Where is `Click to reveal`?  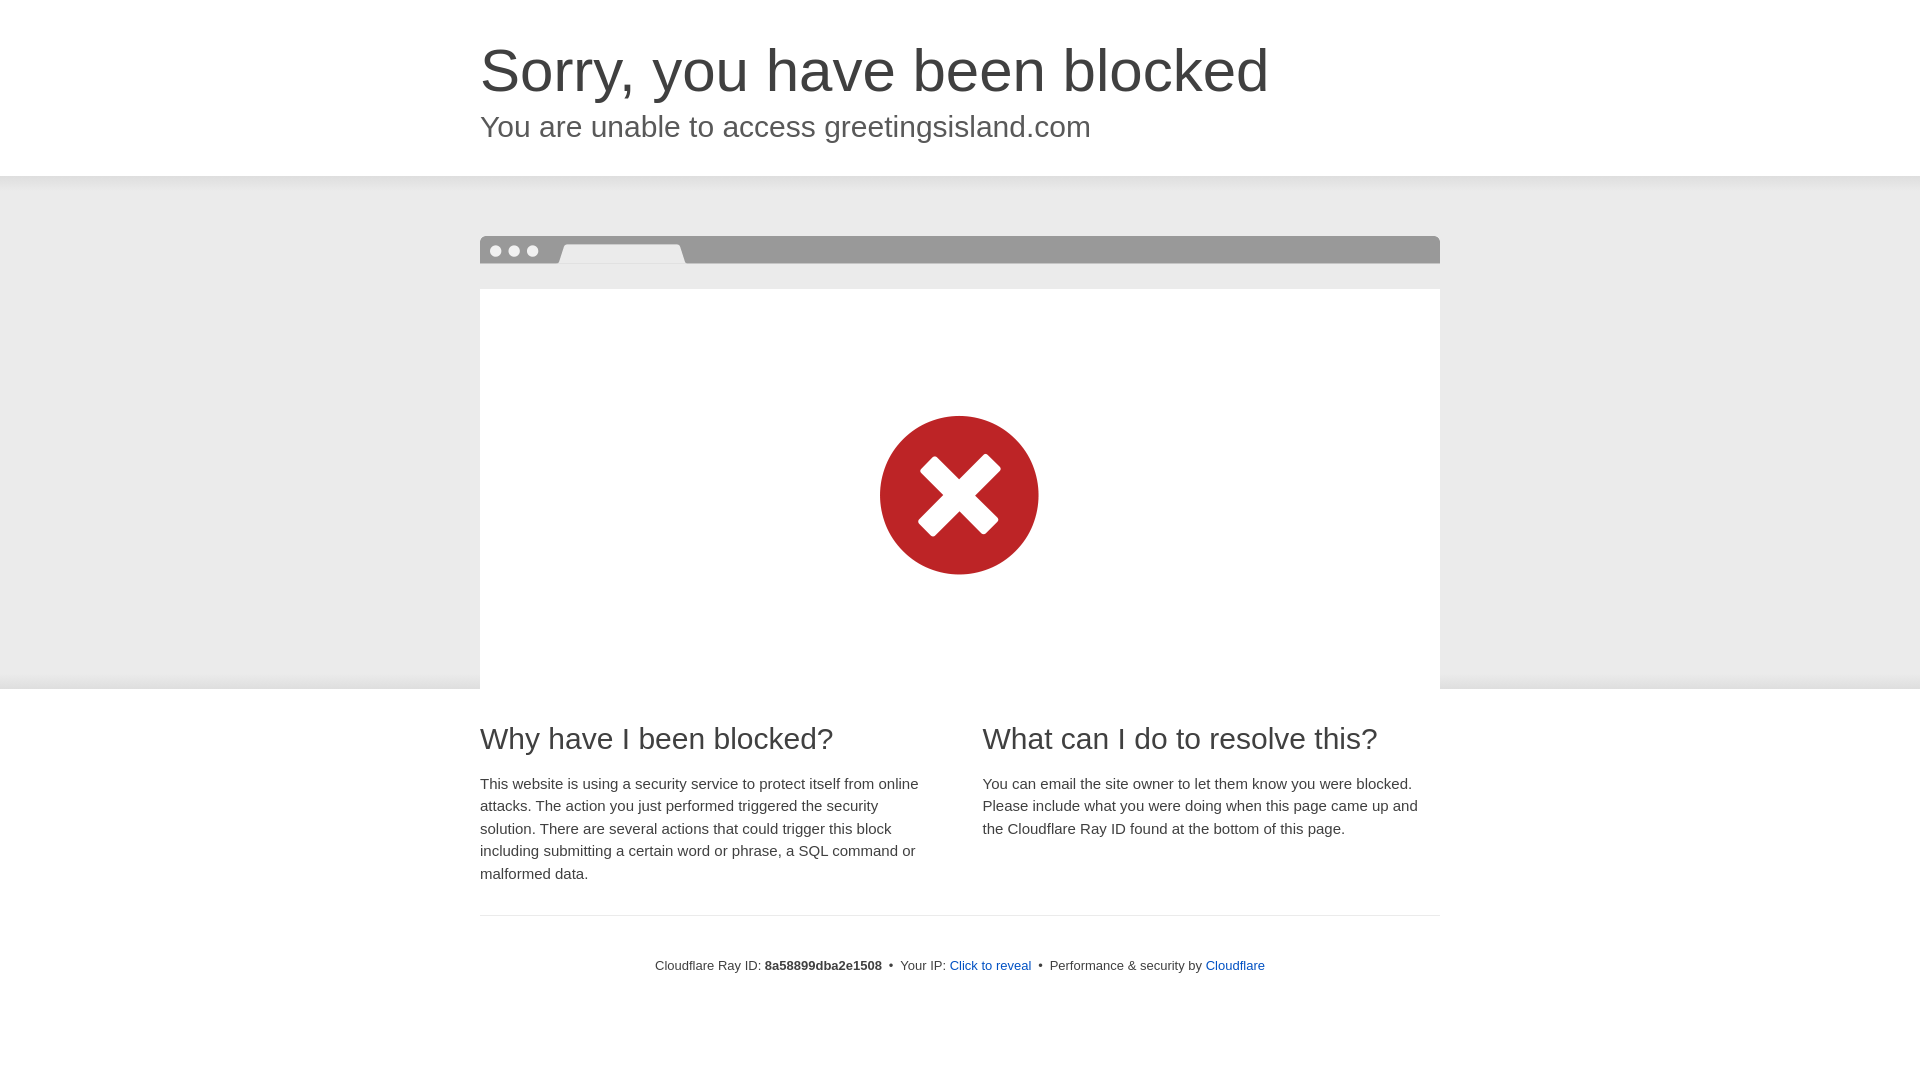 Click to reveal is located at coordinates (991, 966).